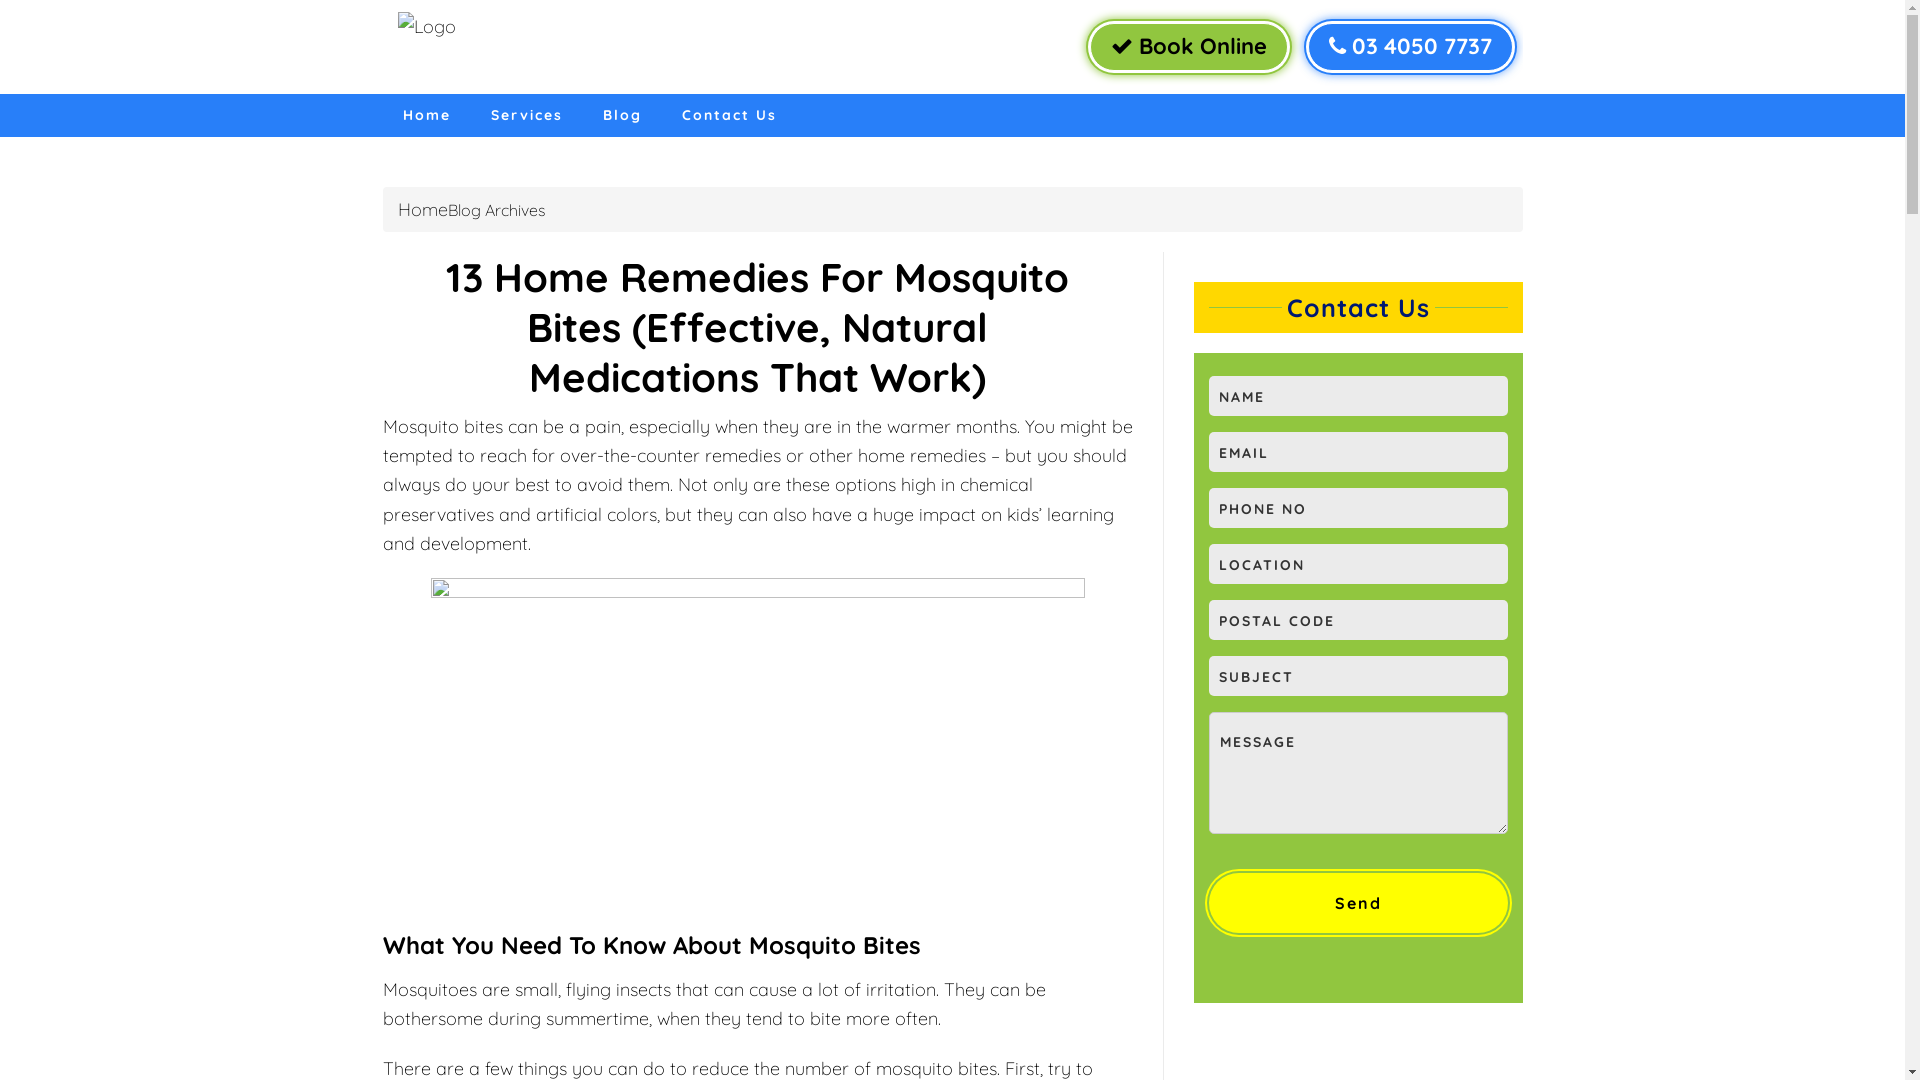  What do you see at coordinates (730, 116) in the screenshot?
I see `Contact Us` at bounding box center [730, 116].